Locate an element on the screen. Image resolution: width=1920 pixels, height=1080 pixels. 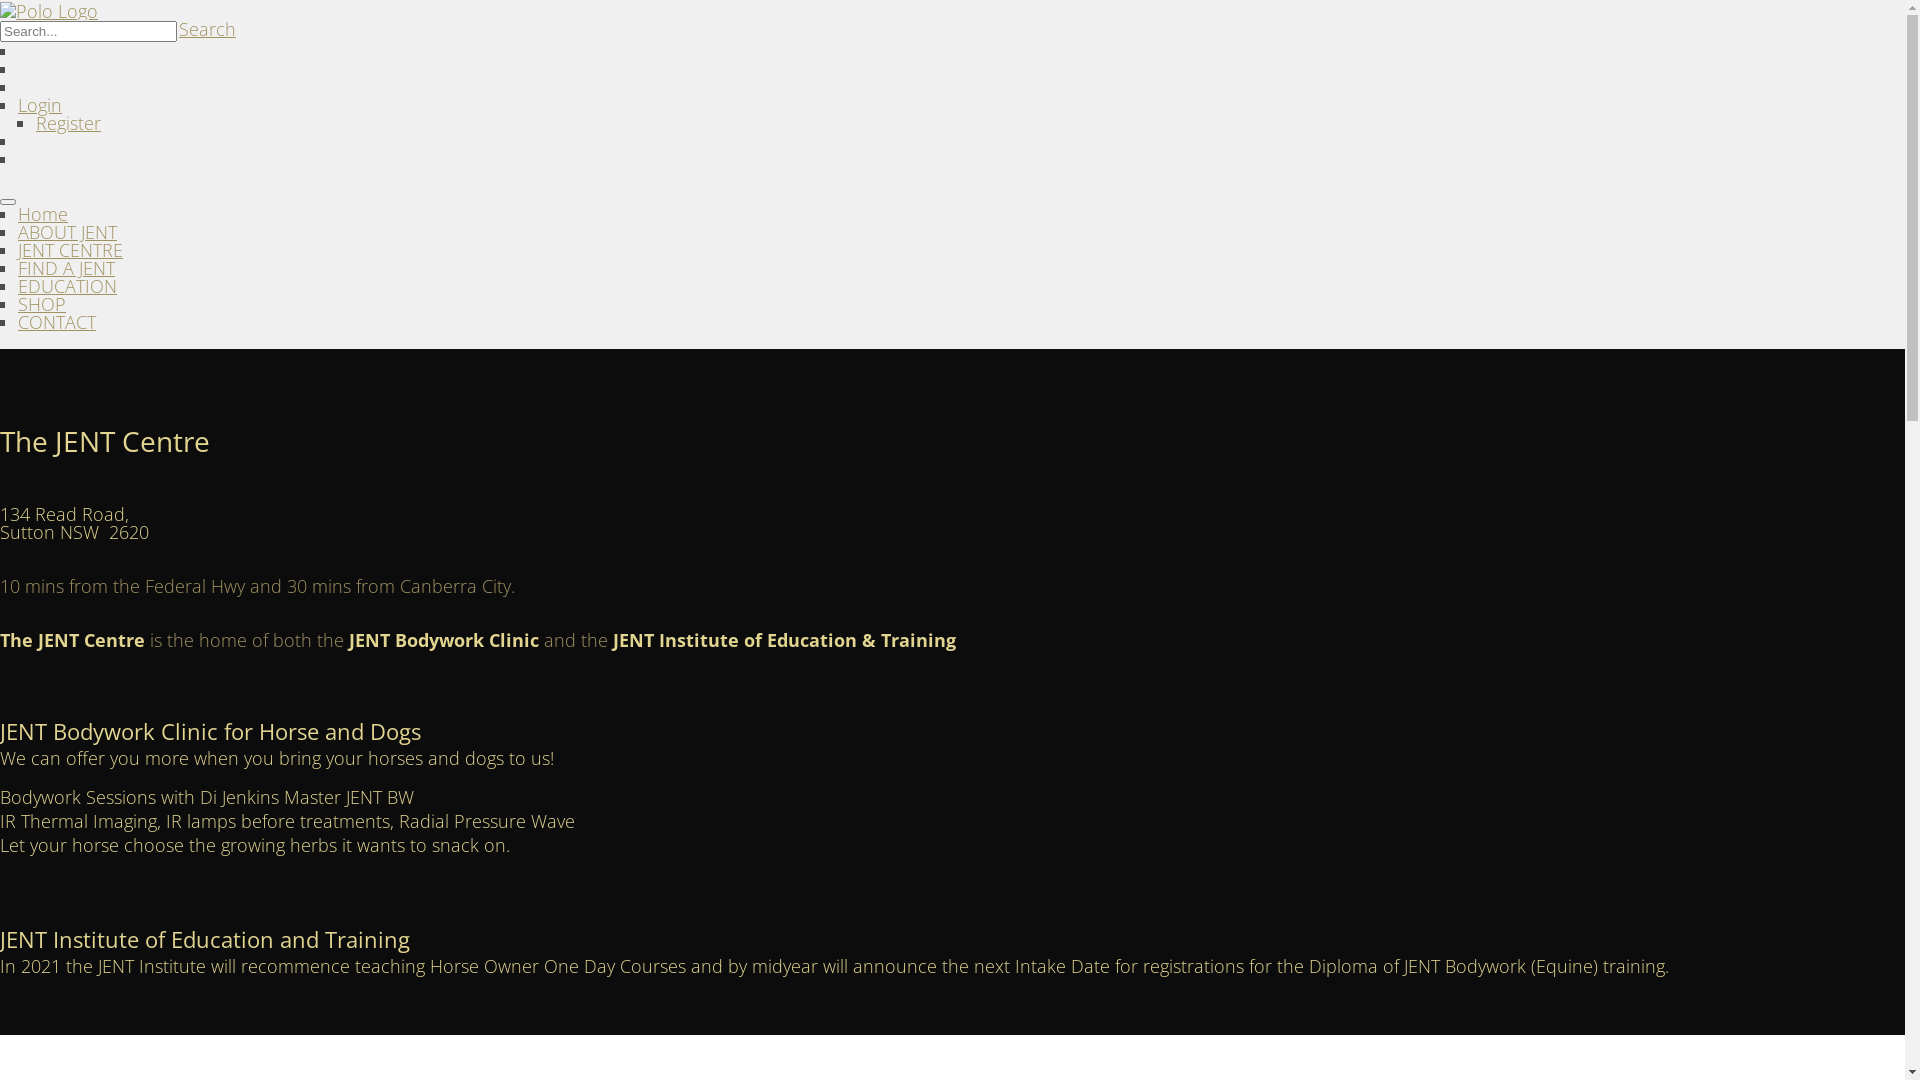
CONTACT is located at coordinates (57, 322).